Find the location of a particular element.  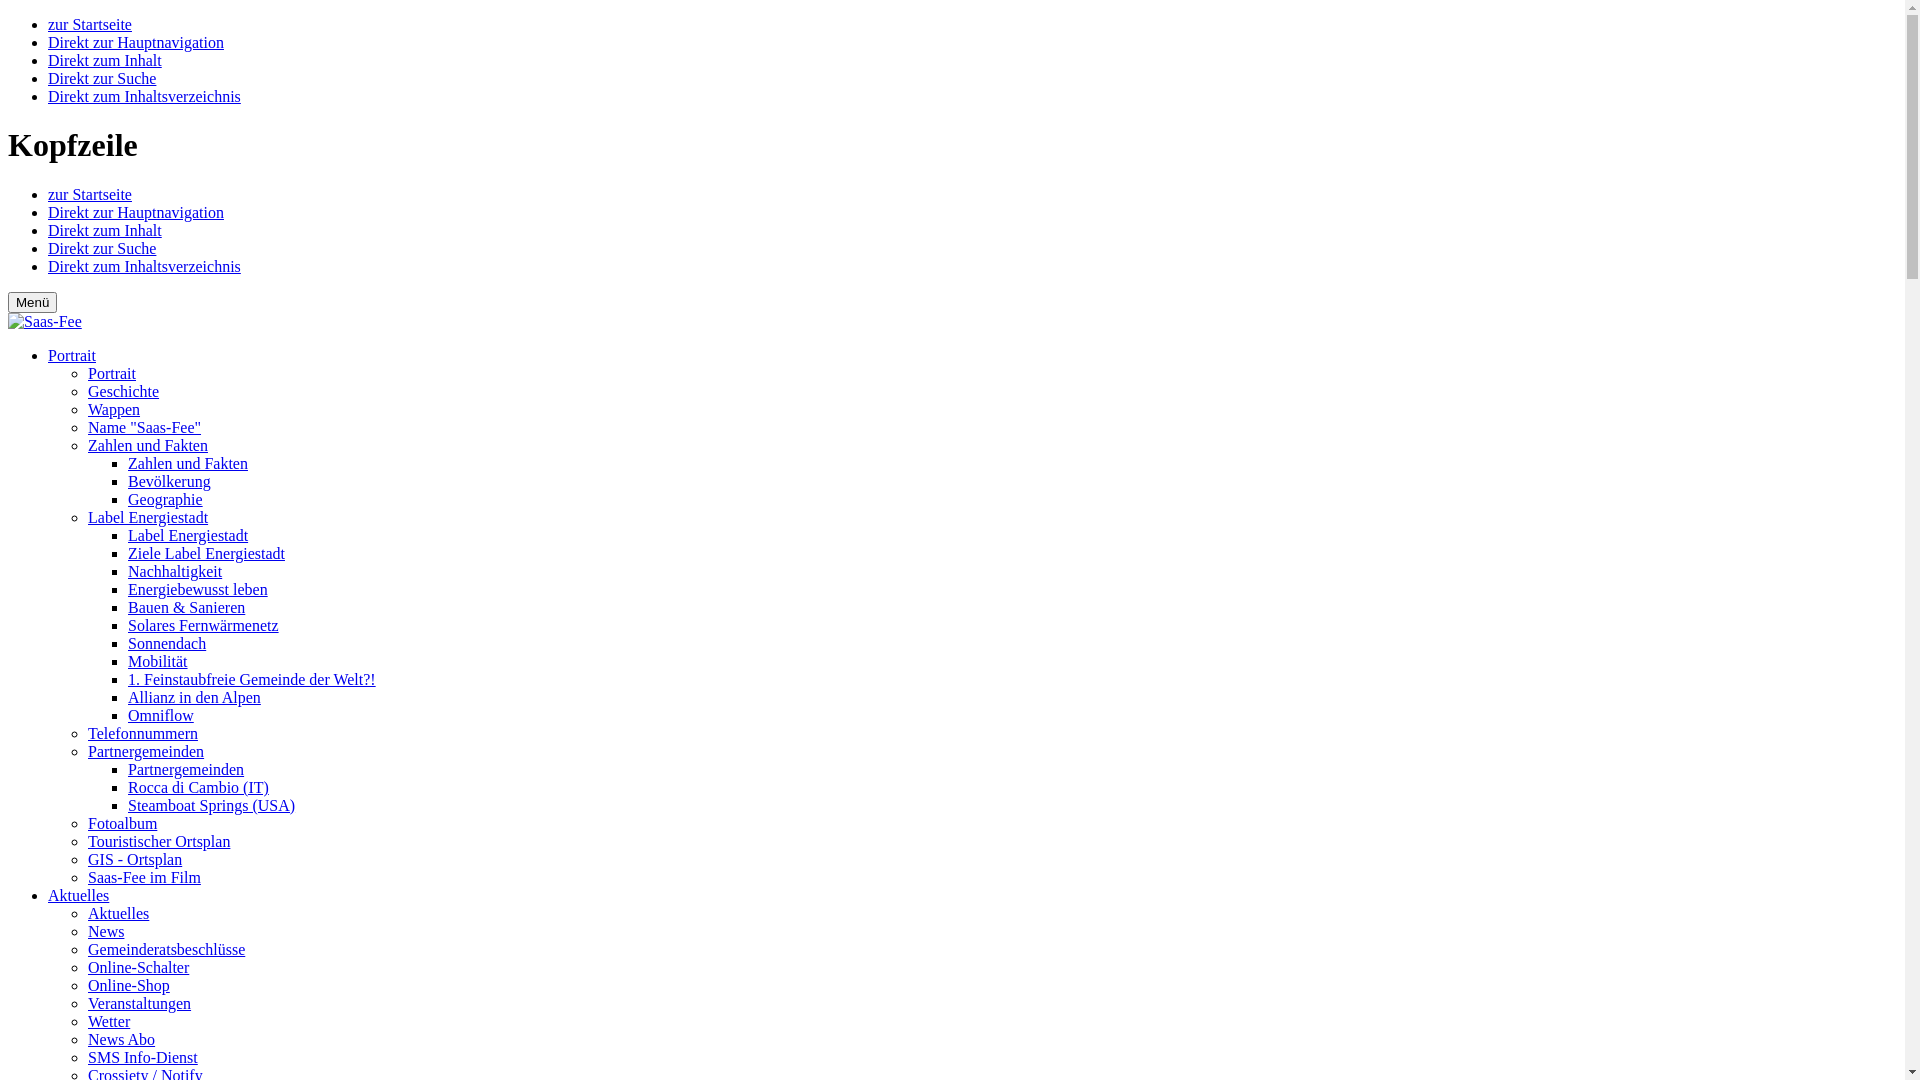

Zahlen und Fakten is located at coordinates (188, 464).